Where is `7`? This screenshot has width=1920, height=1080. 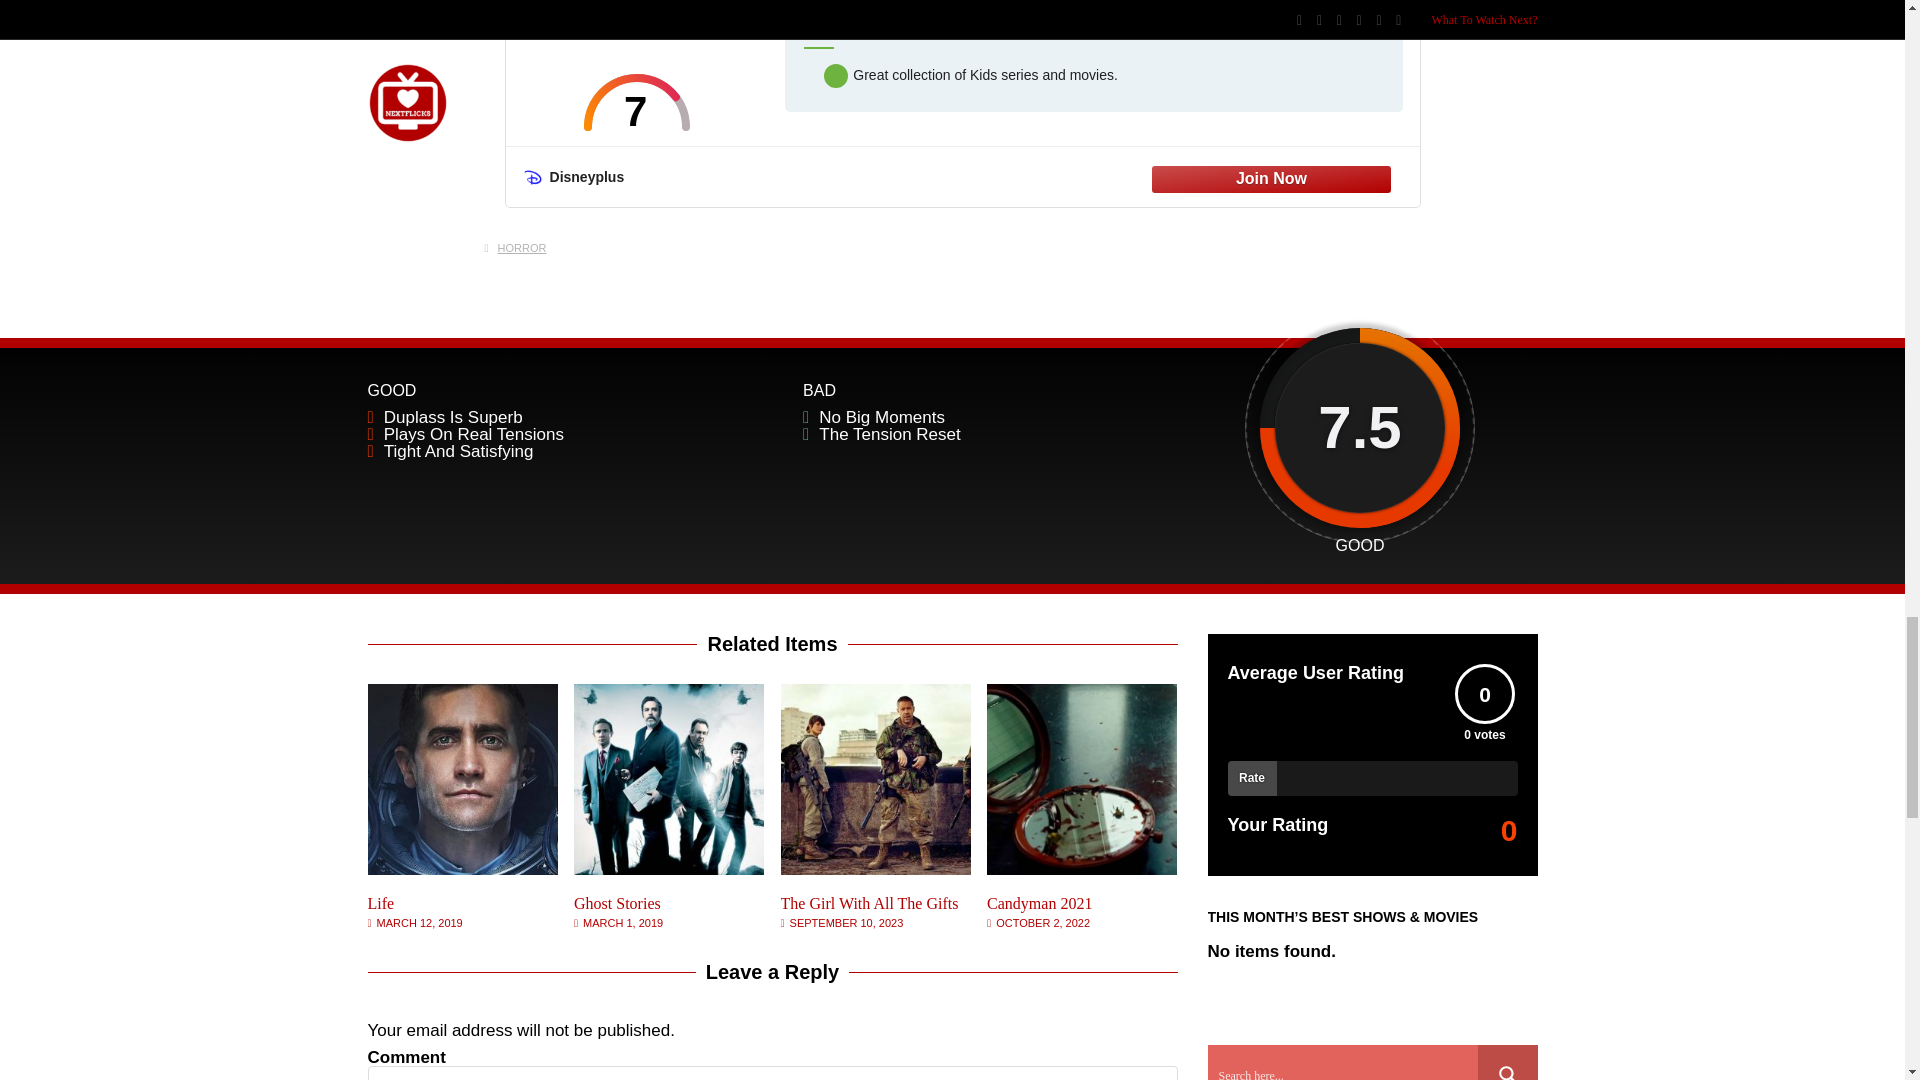
7 is located at coordinates (637, 102).